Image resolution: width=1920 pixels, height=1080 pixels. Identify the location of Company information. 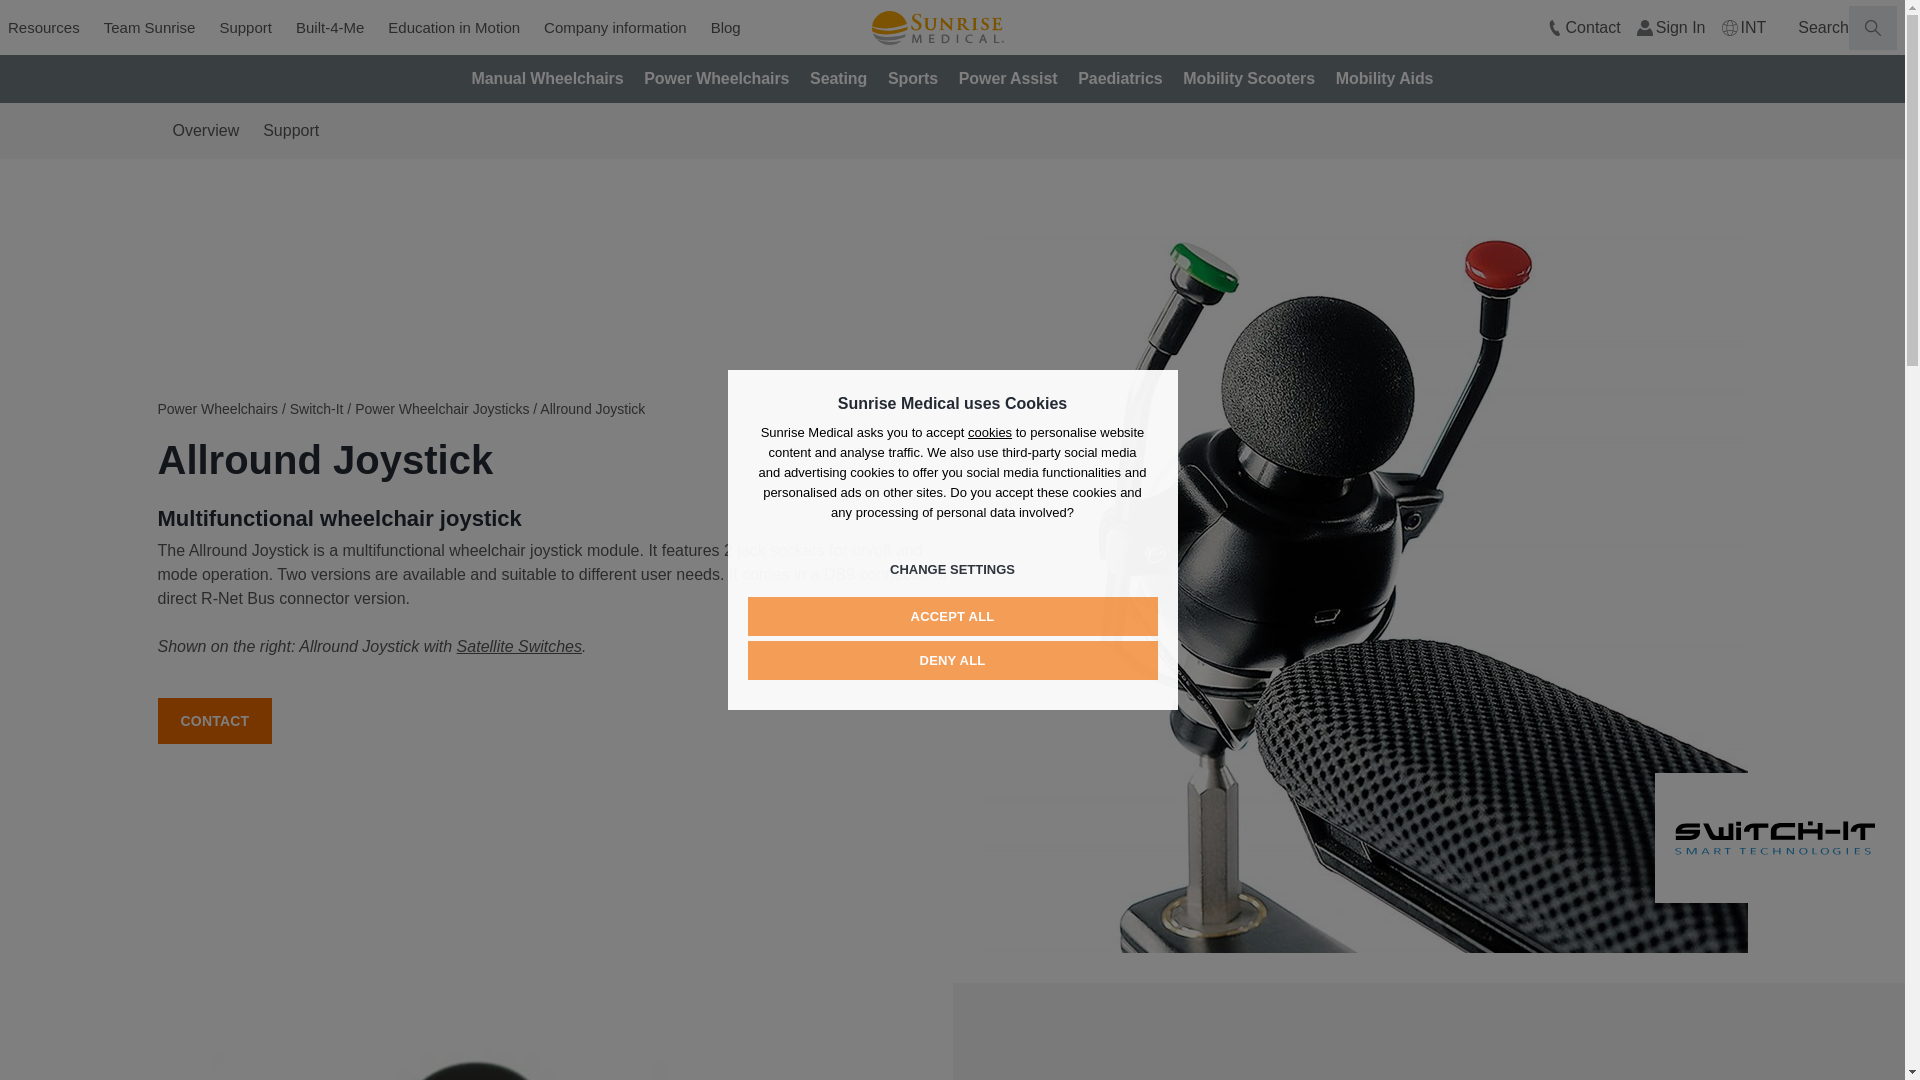
(615, 28).